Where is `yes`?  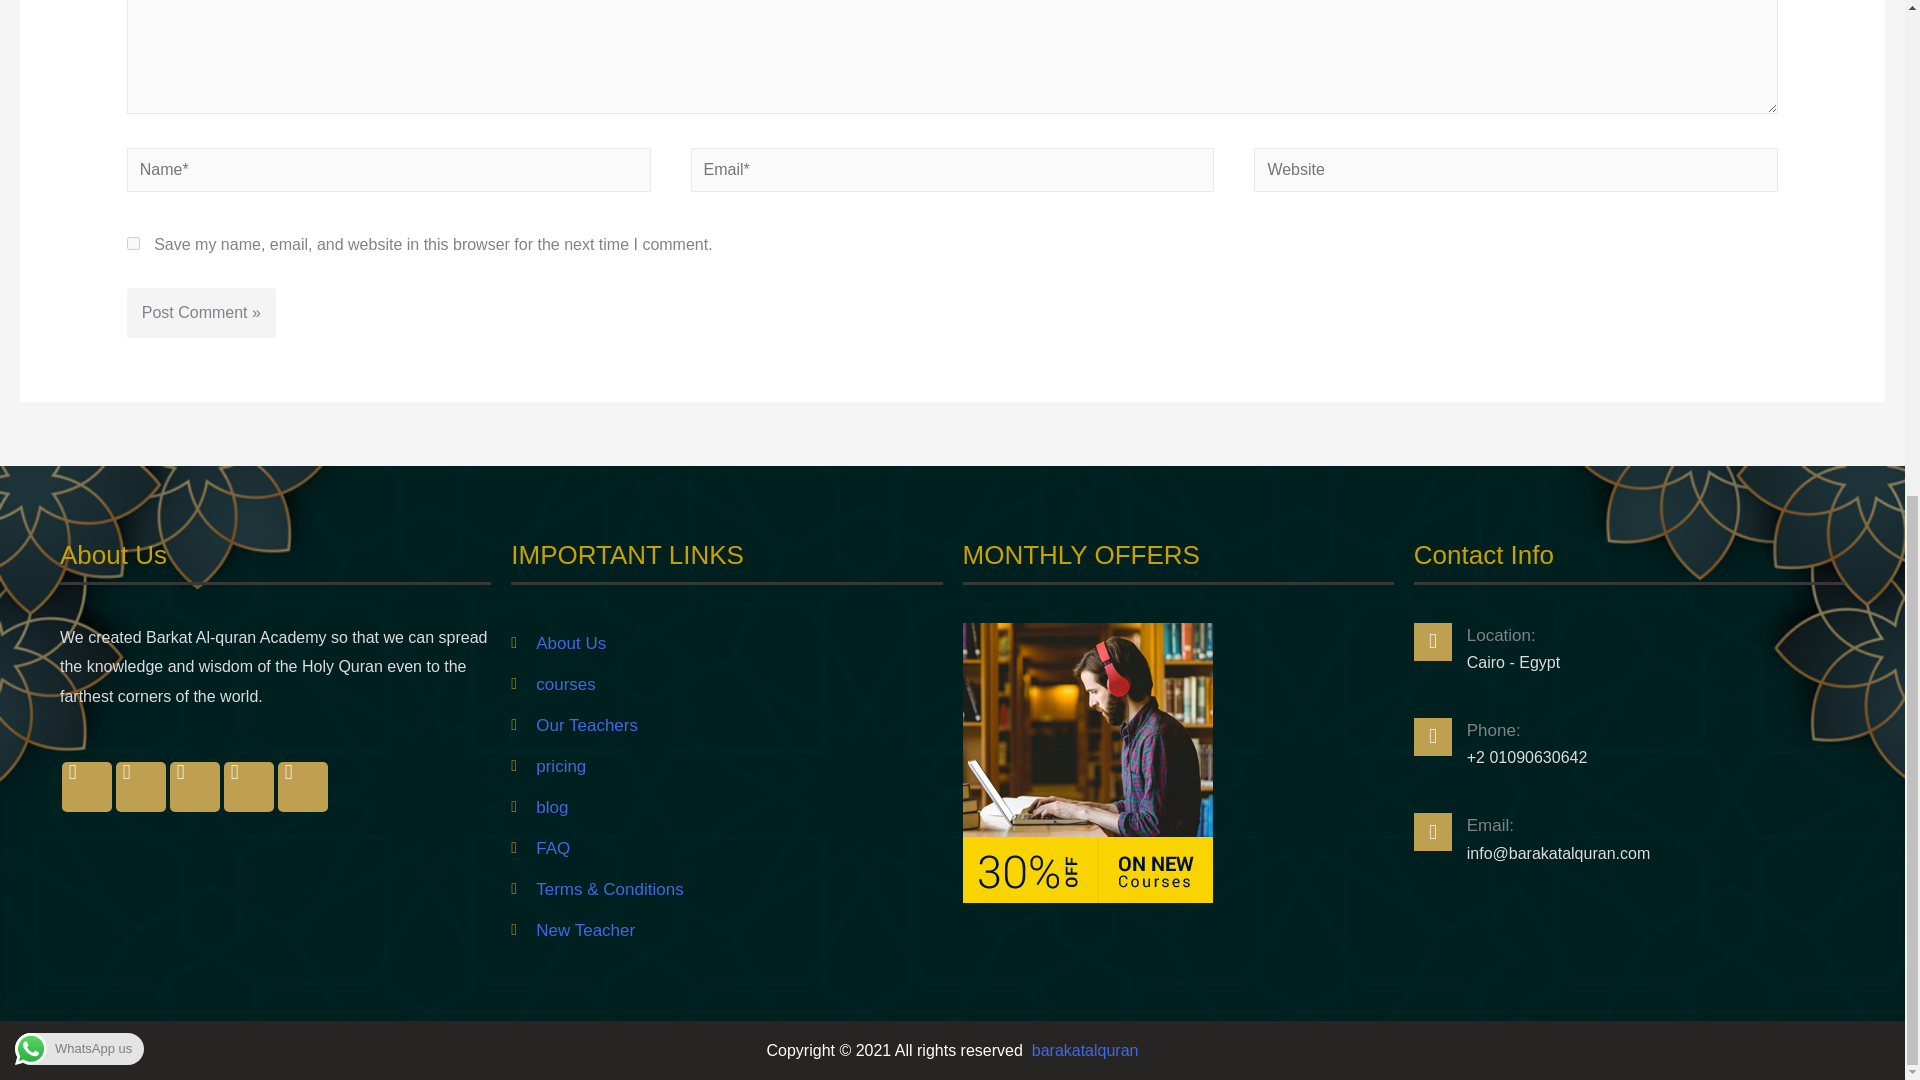
yes is located at coordinates (133, 242).